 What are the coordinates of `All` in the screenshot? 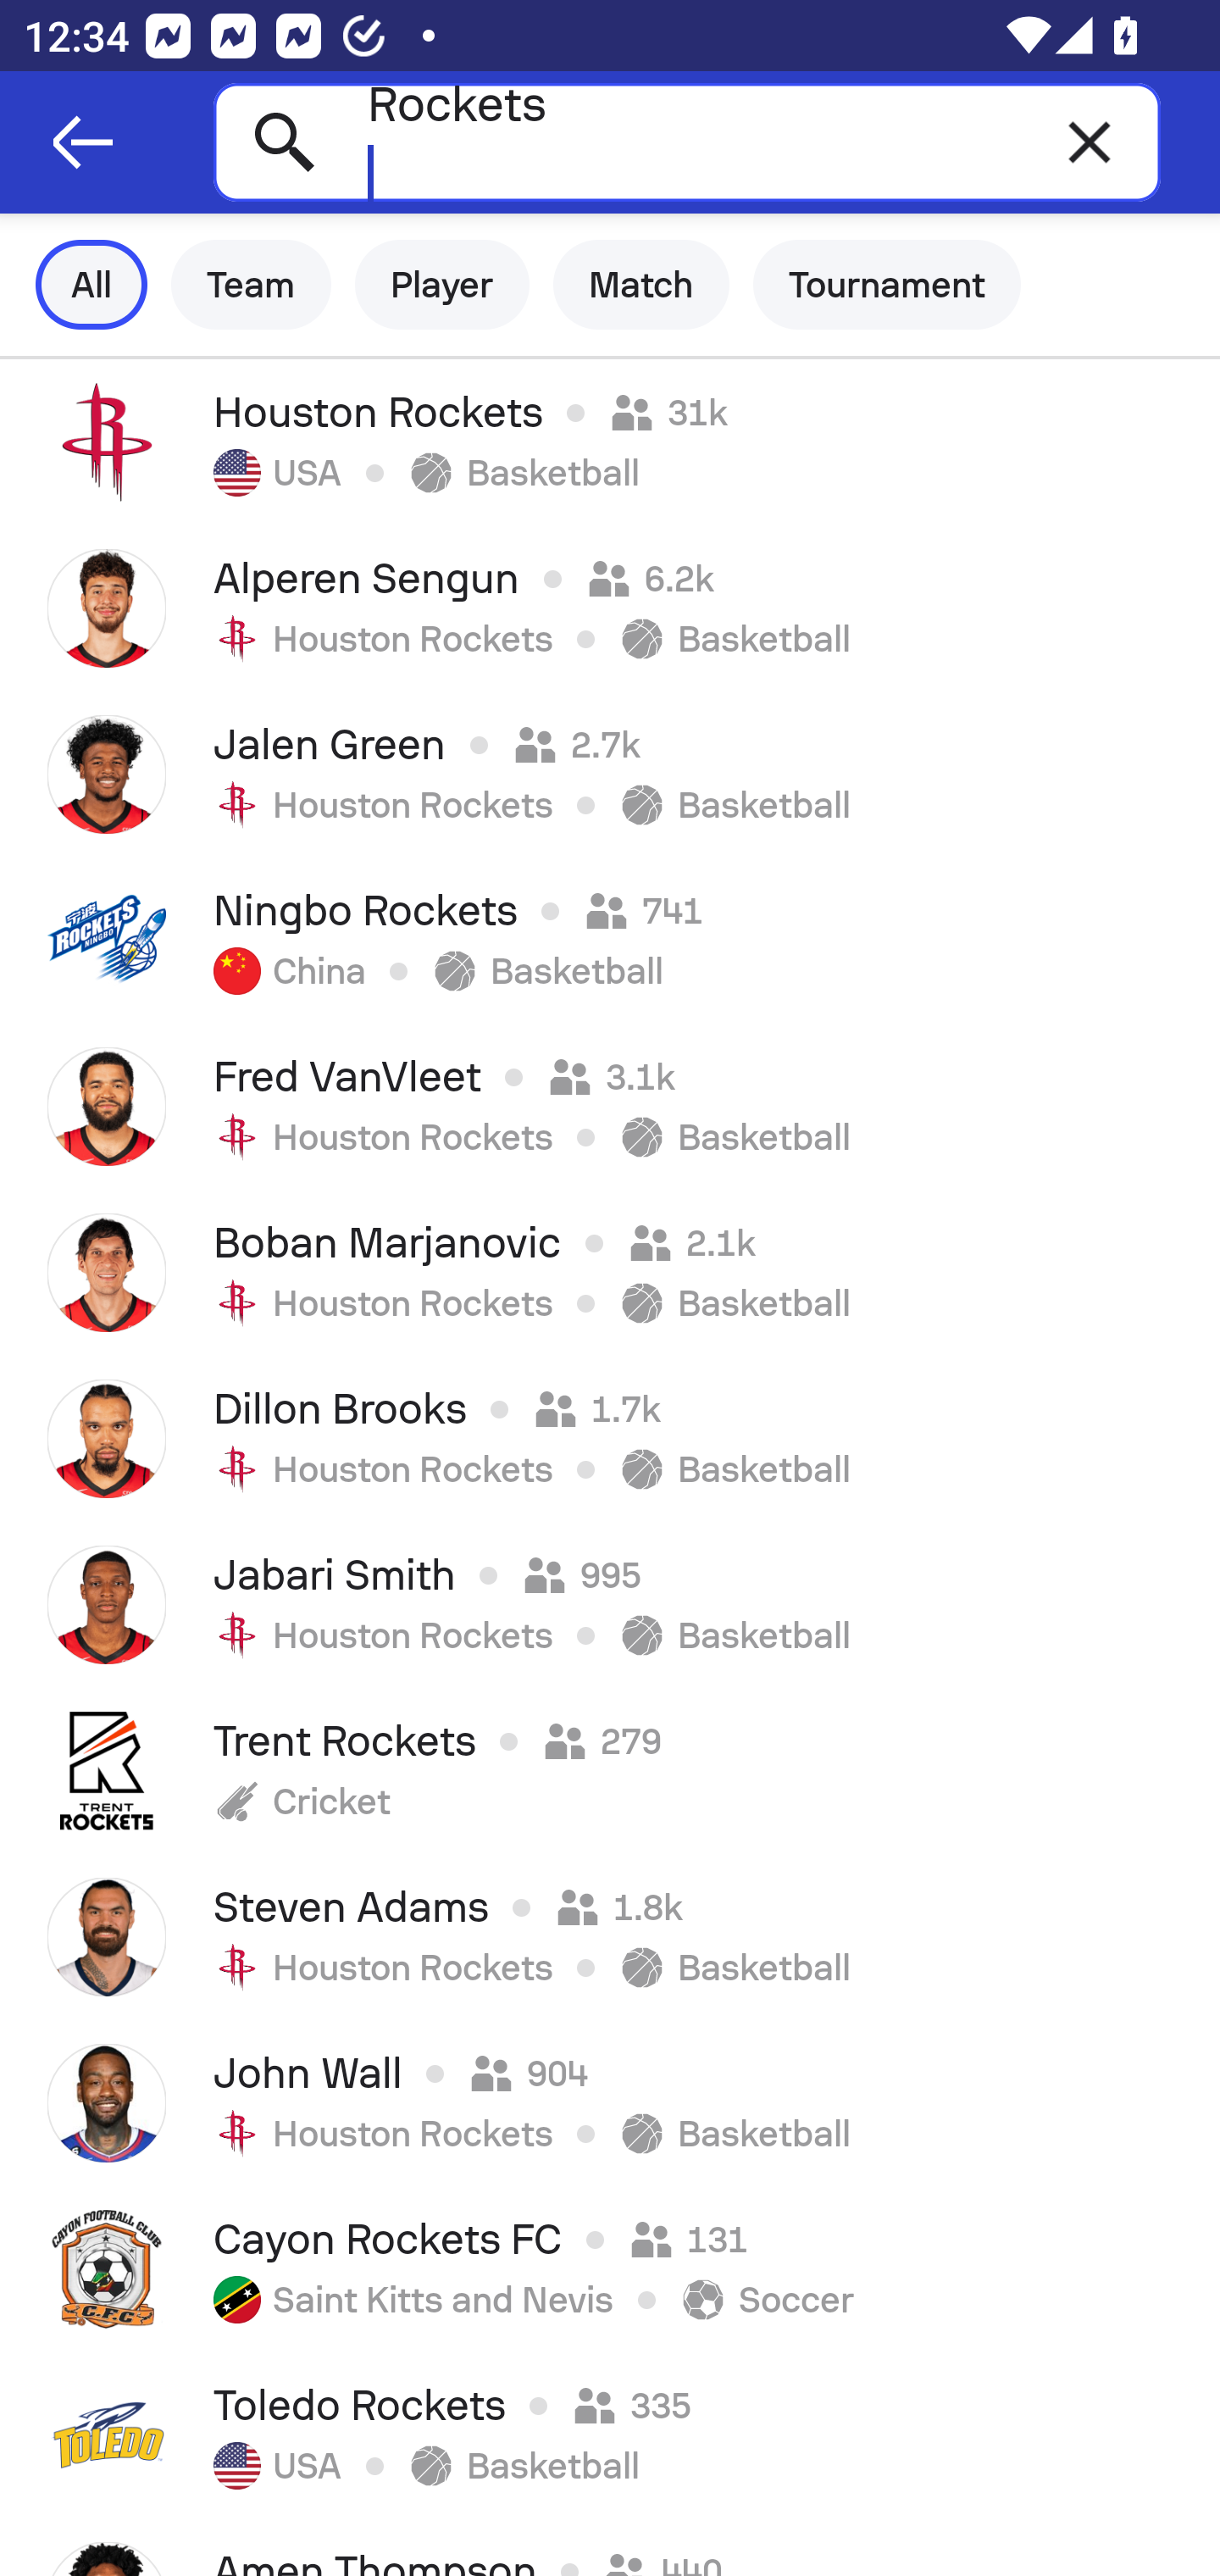 It's located at (91, 285).